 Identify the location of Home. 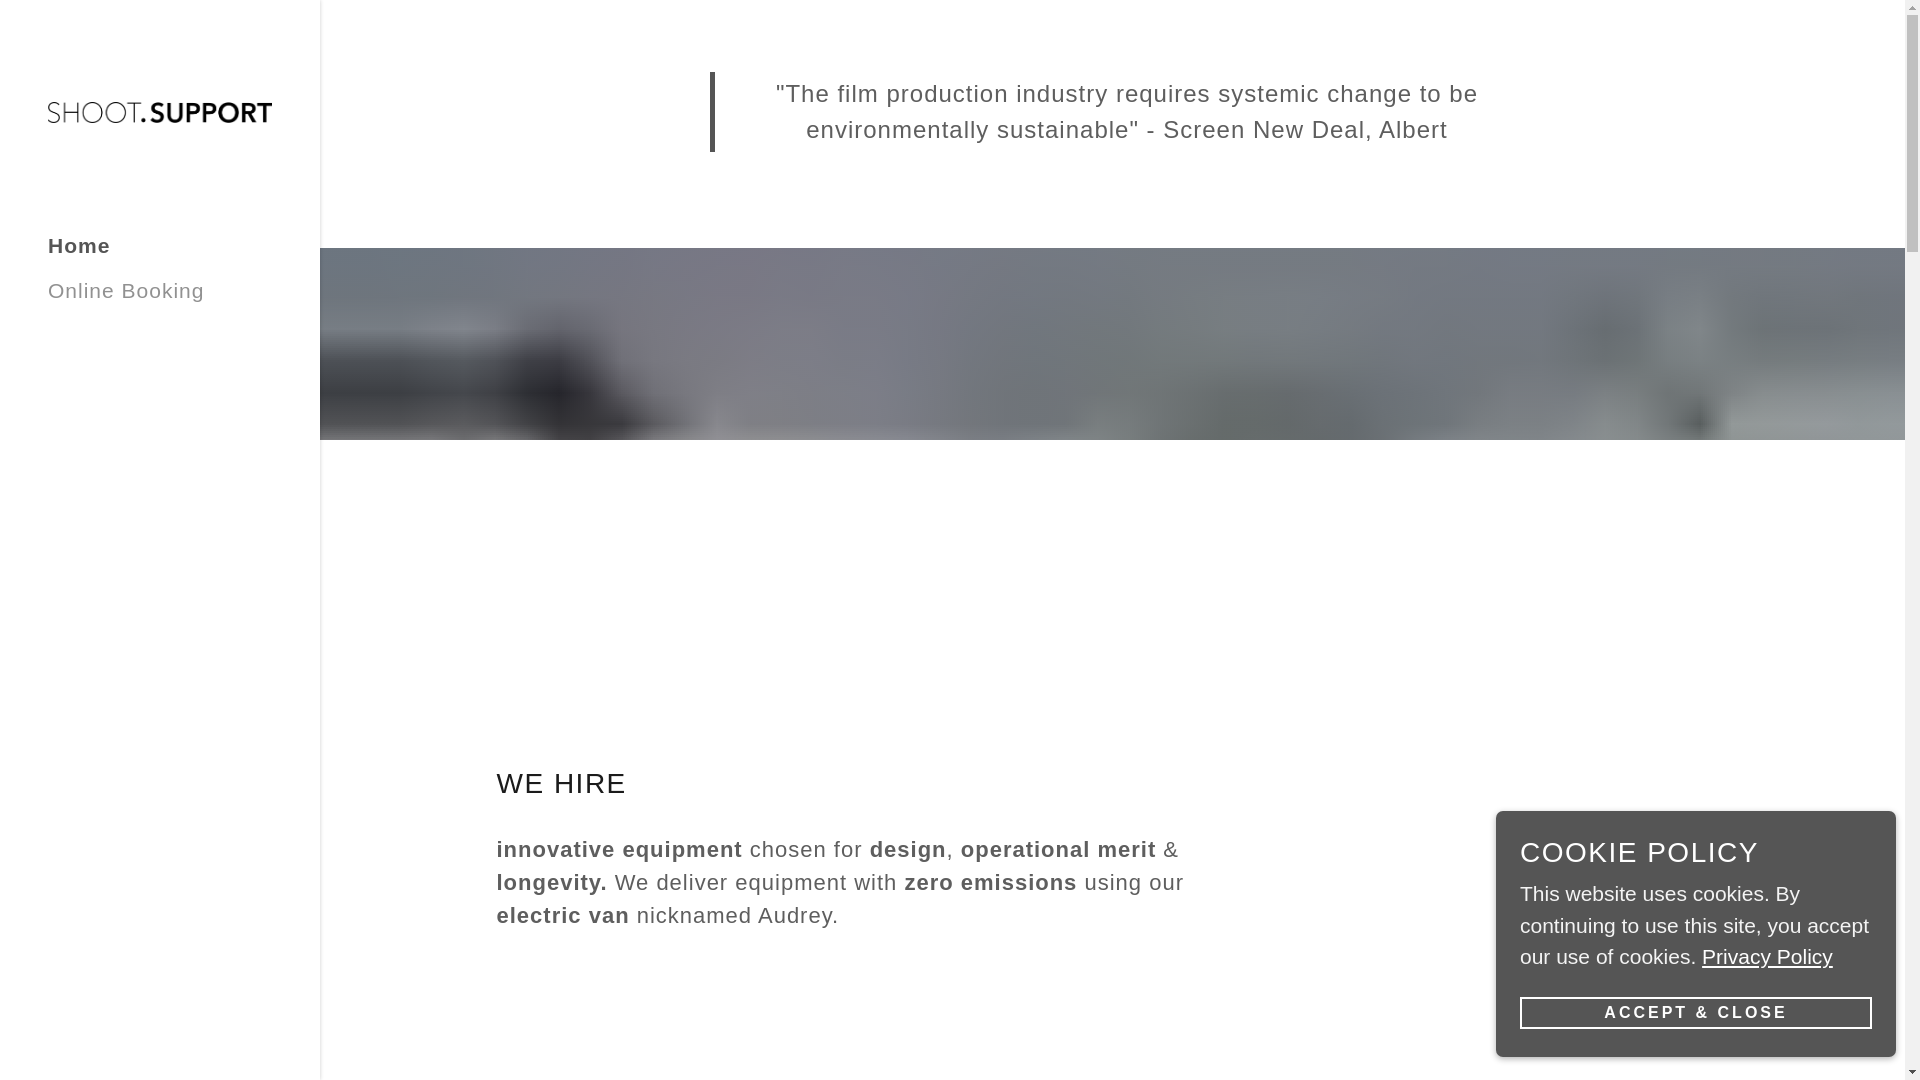
(78, 246).